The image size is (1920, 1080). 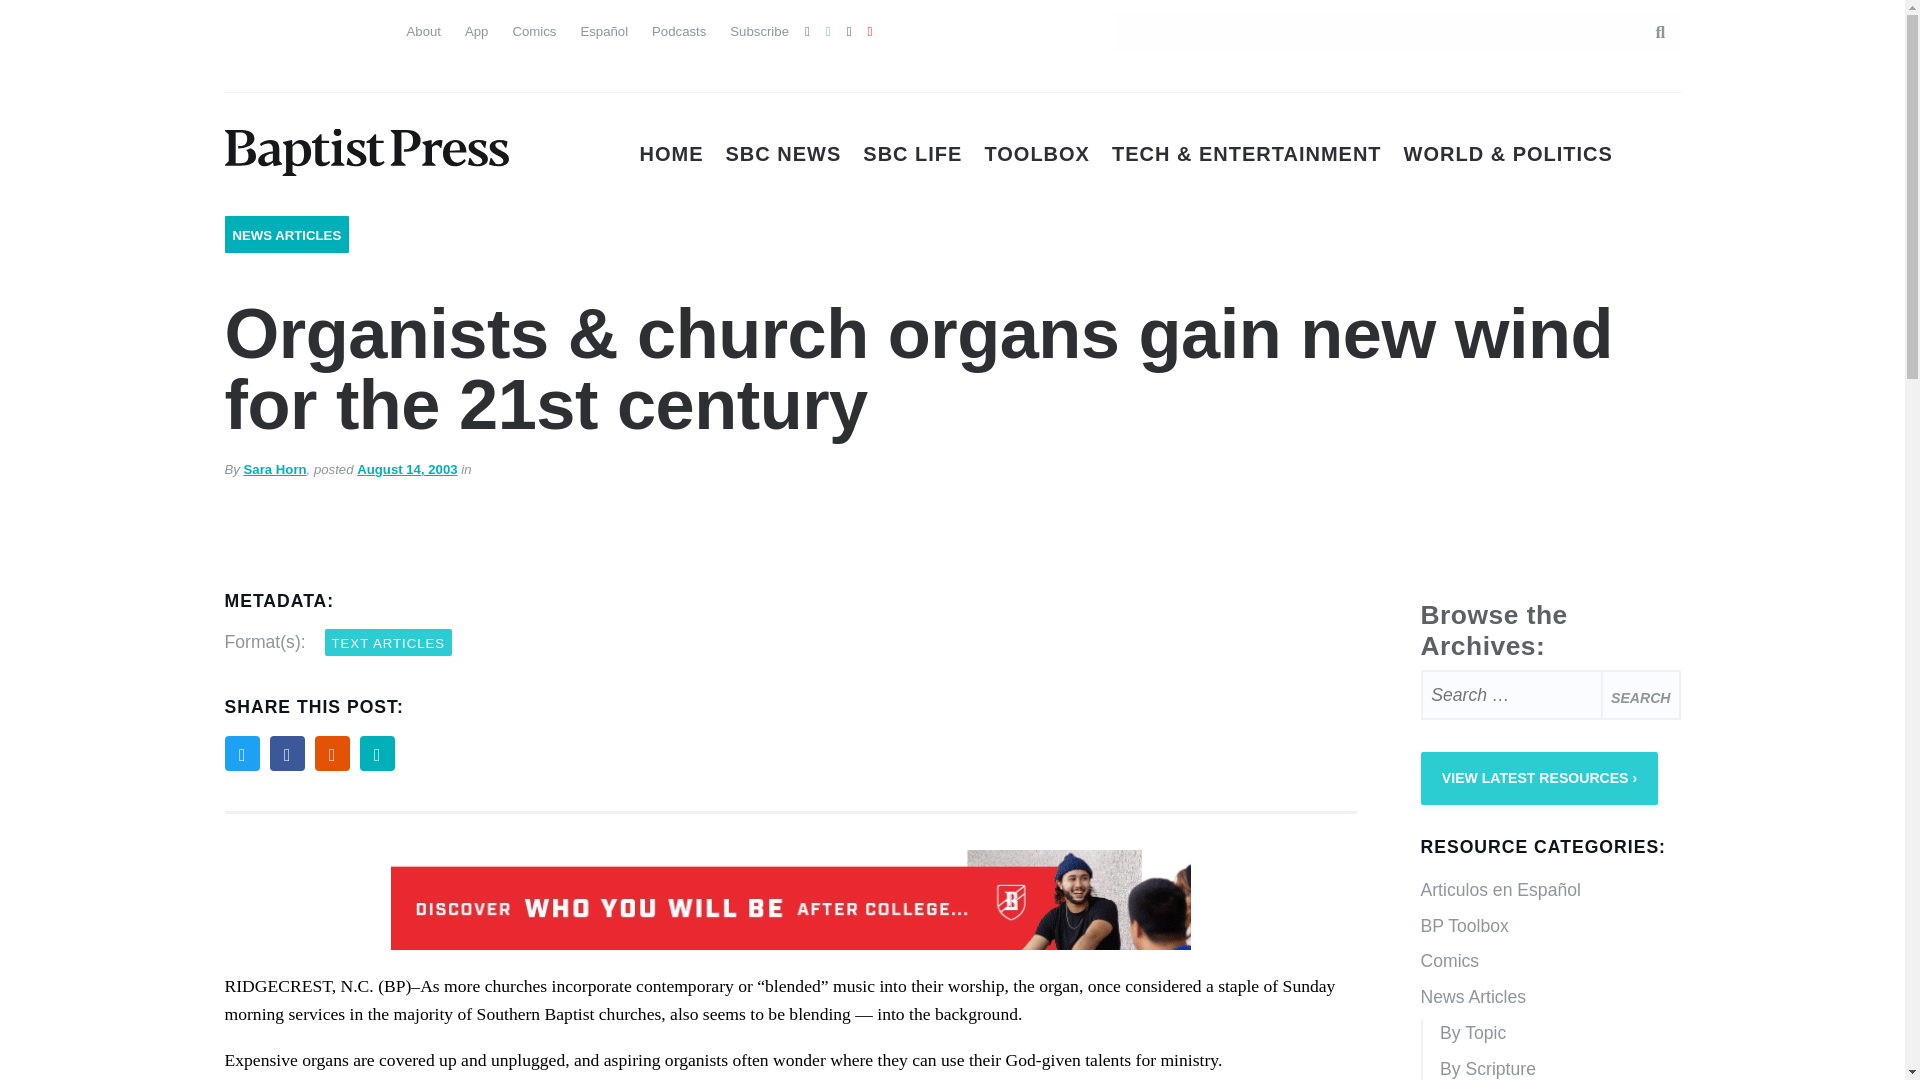 I want to click on English, so click(x=240, y=28).